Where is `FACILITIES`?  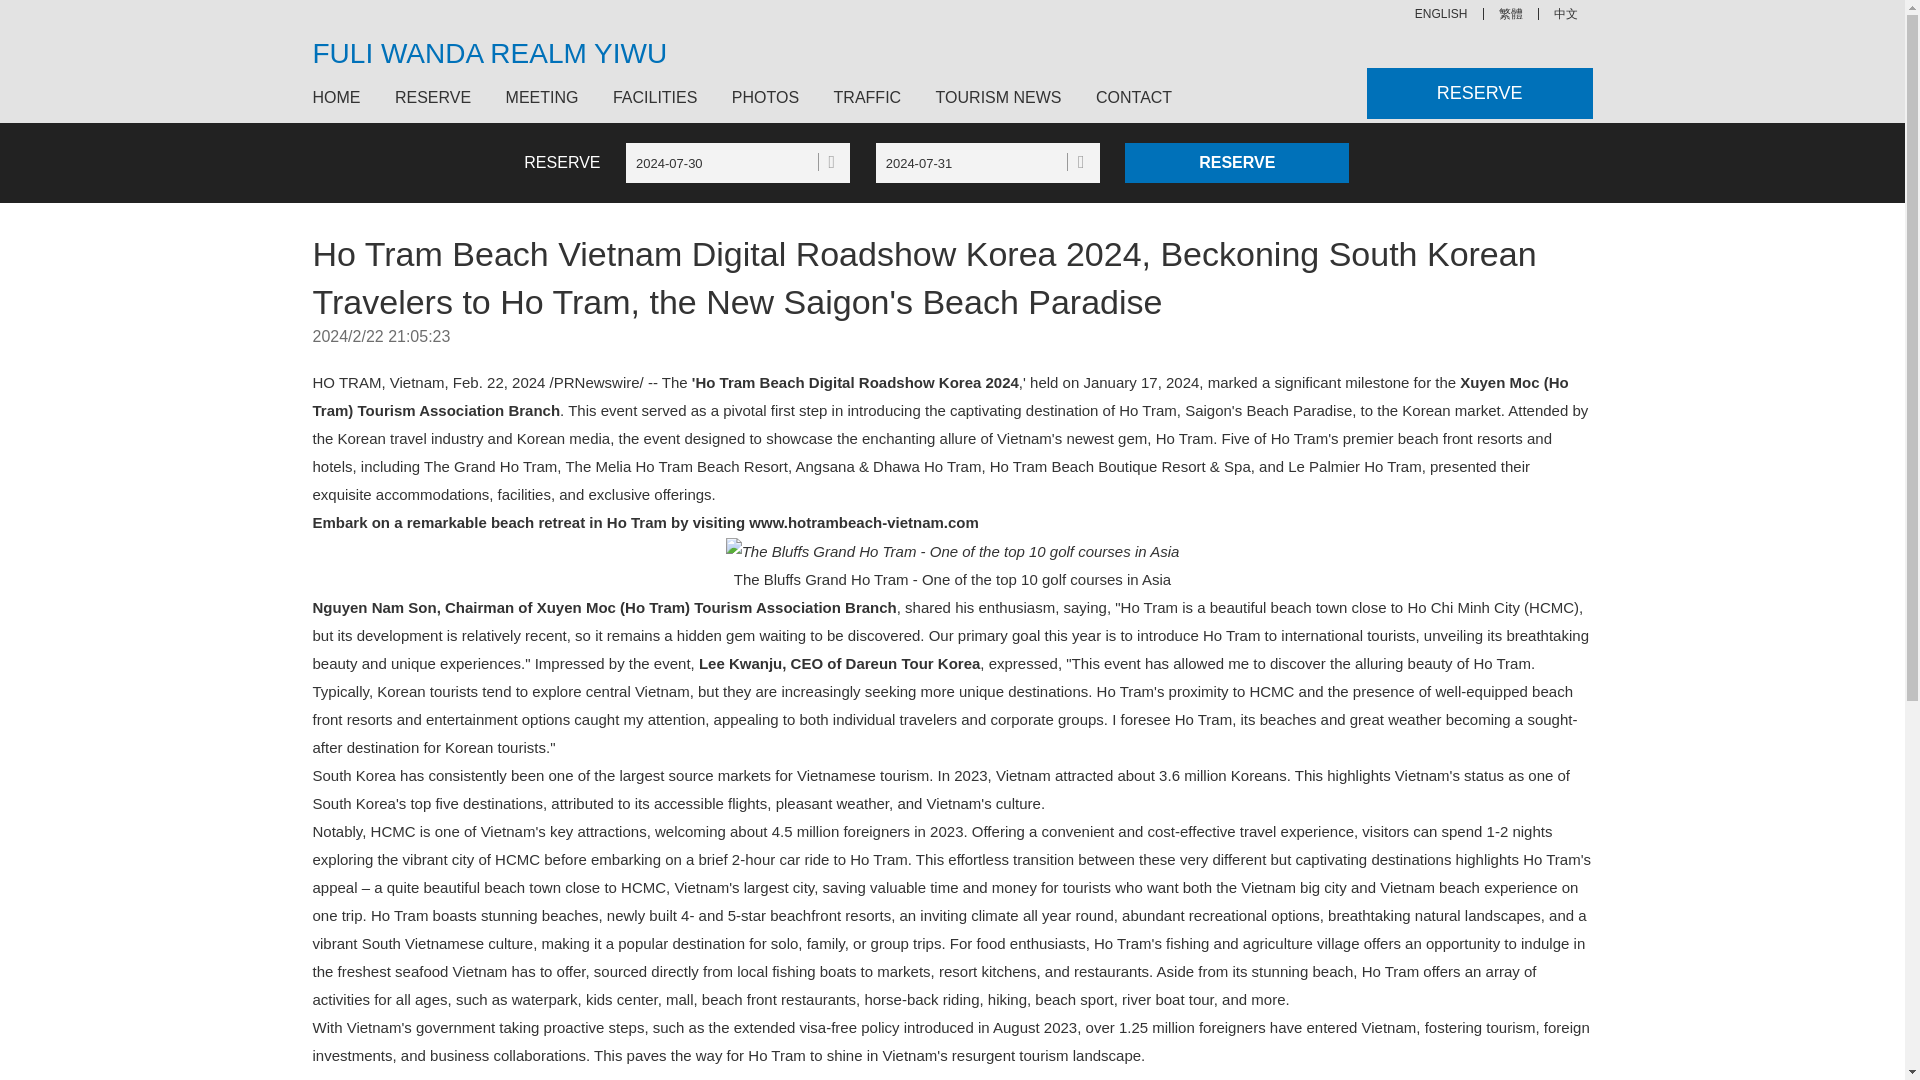 FACILITIES is located at coordinates (654, 98).